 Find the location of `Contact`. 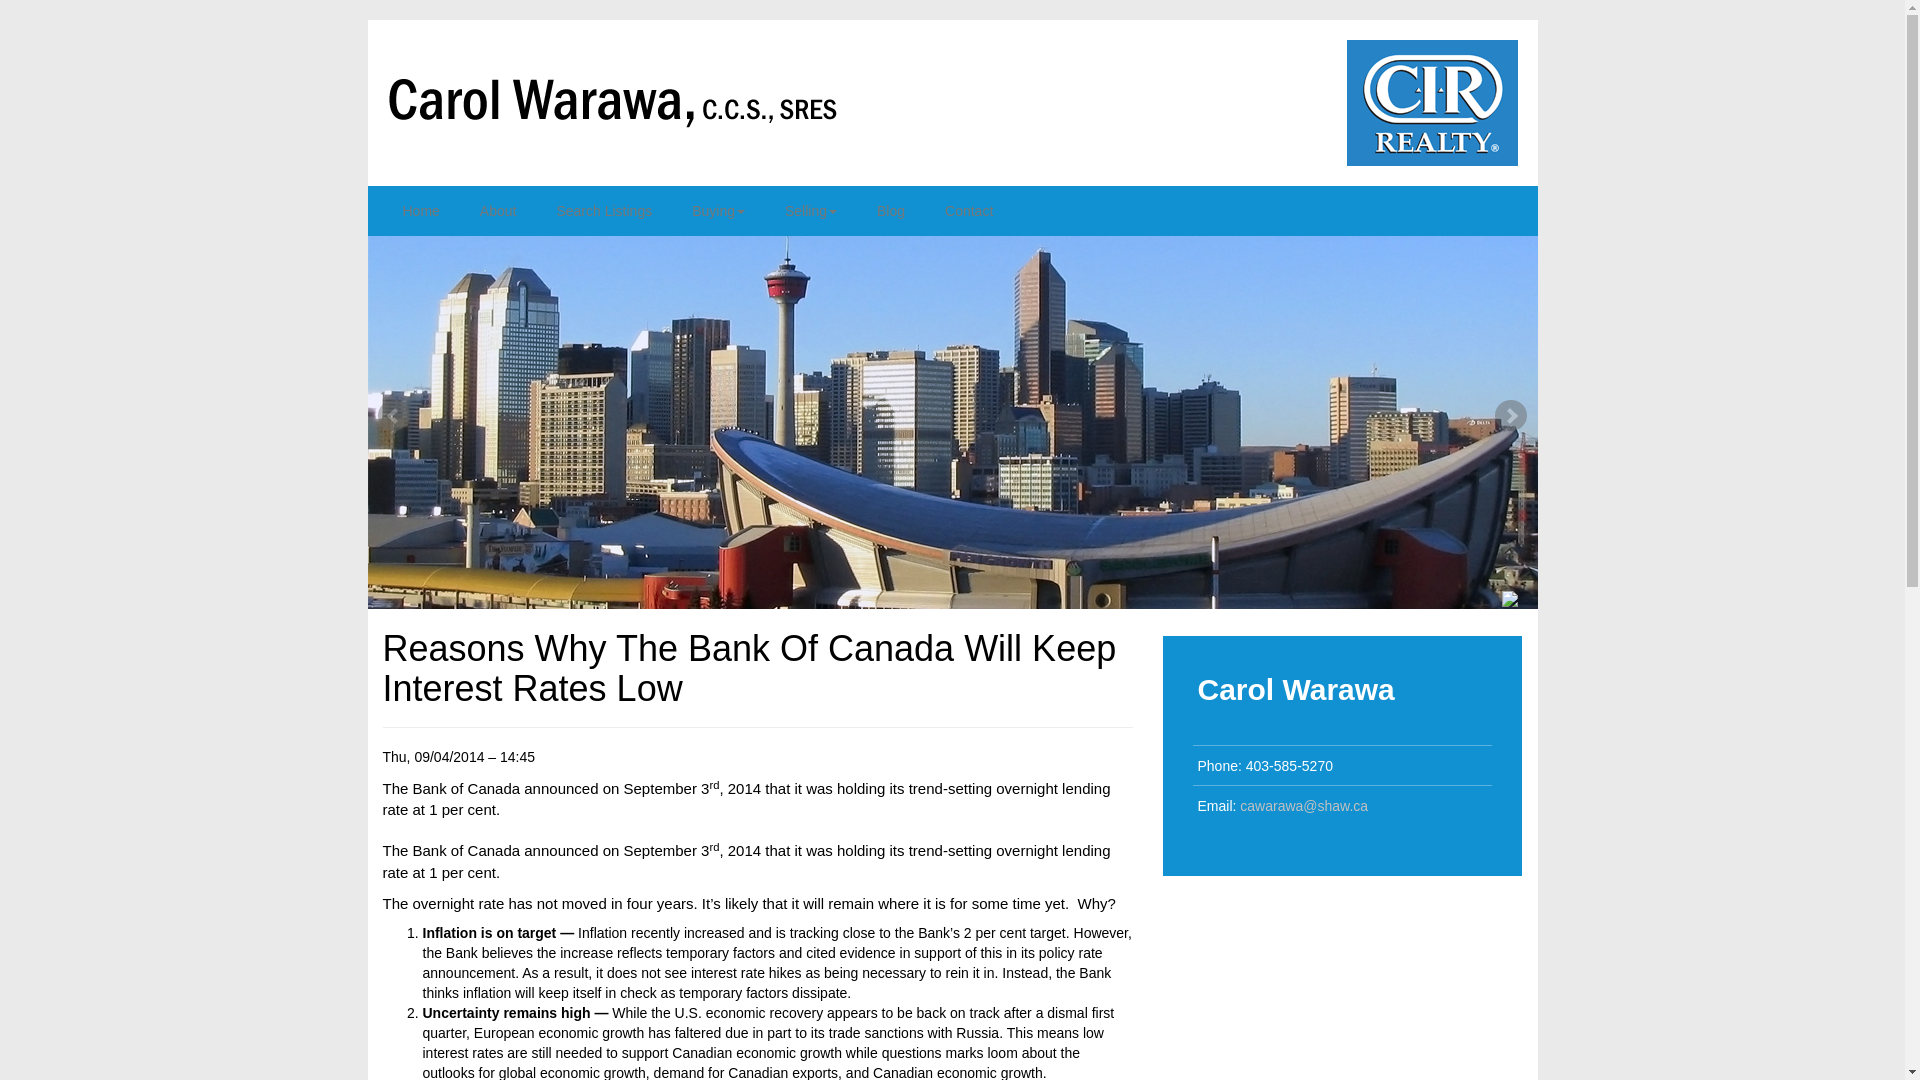

Contact is located at coordinates (969, 210).